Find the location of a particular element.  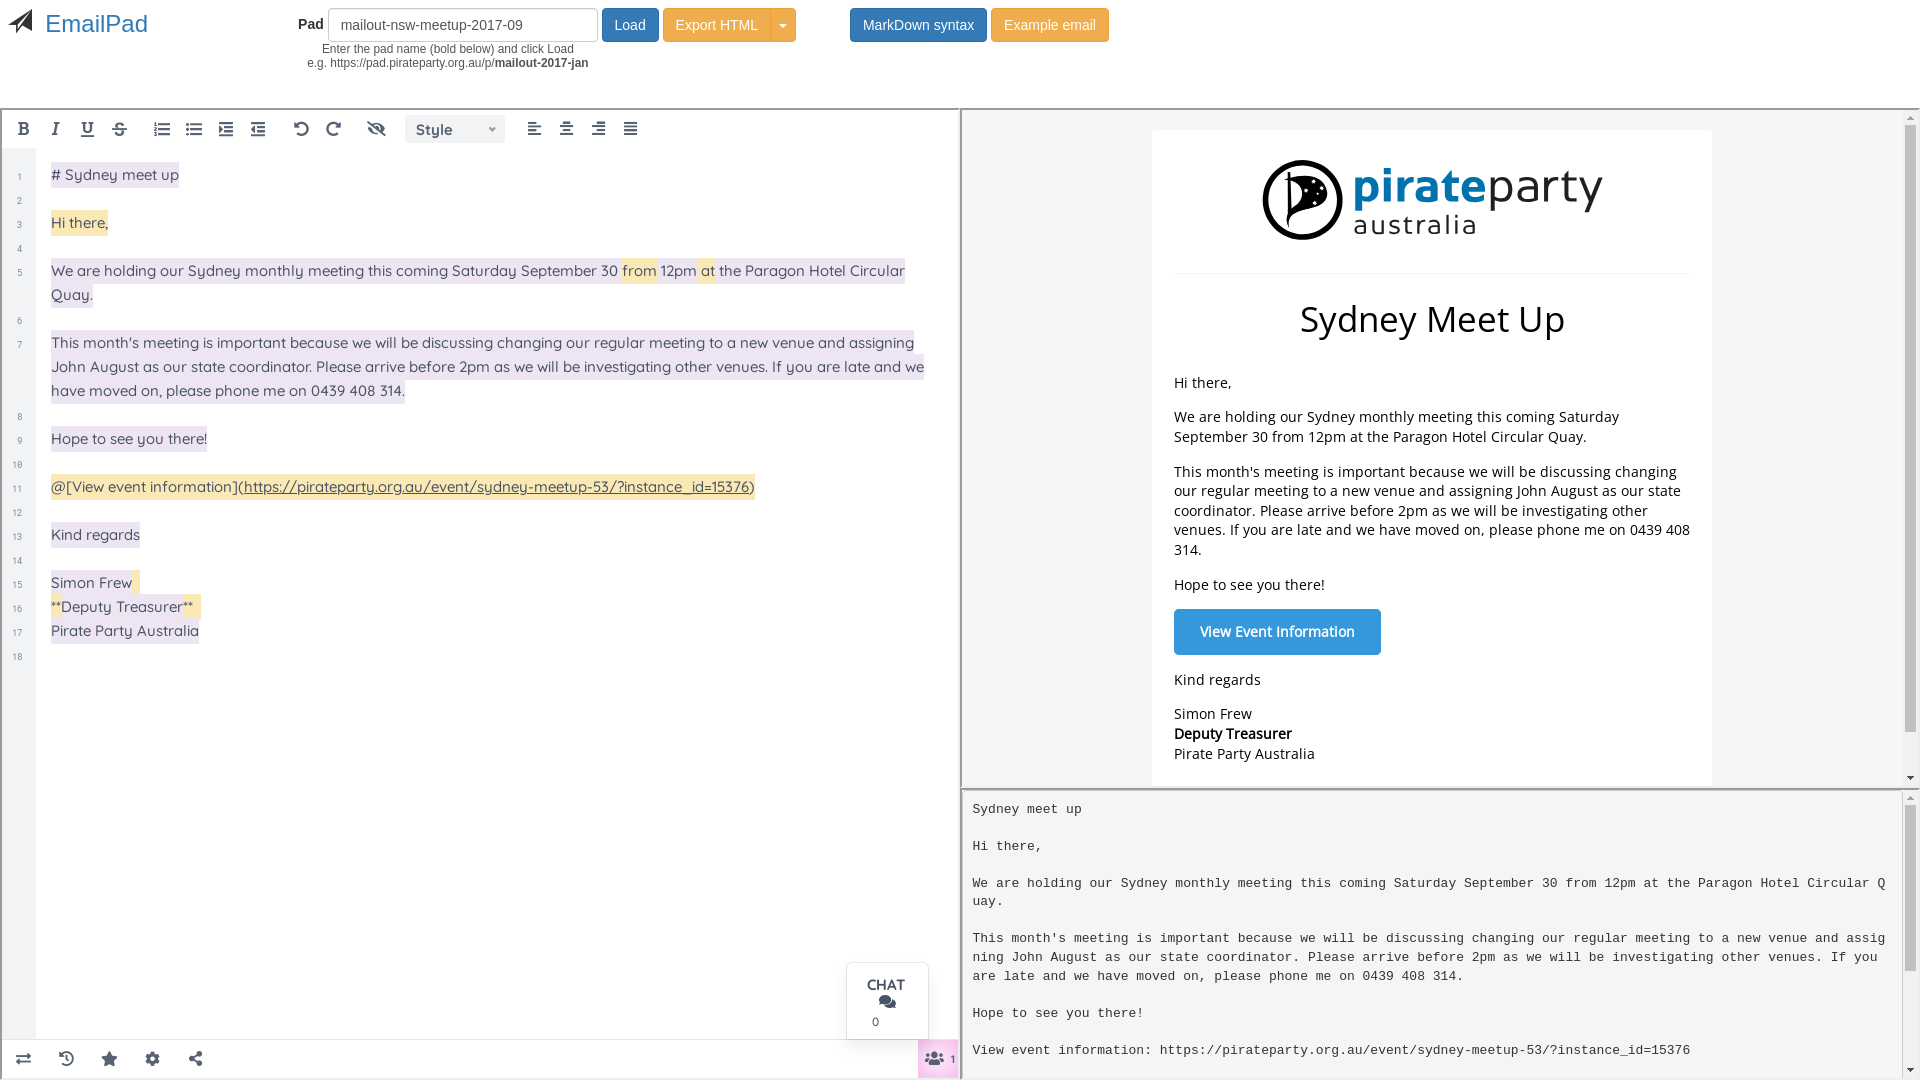

EmailPad is located at coordinates (96, 24).